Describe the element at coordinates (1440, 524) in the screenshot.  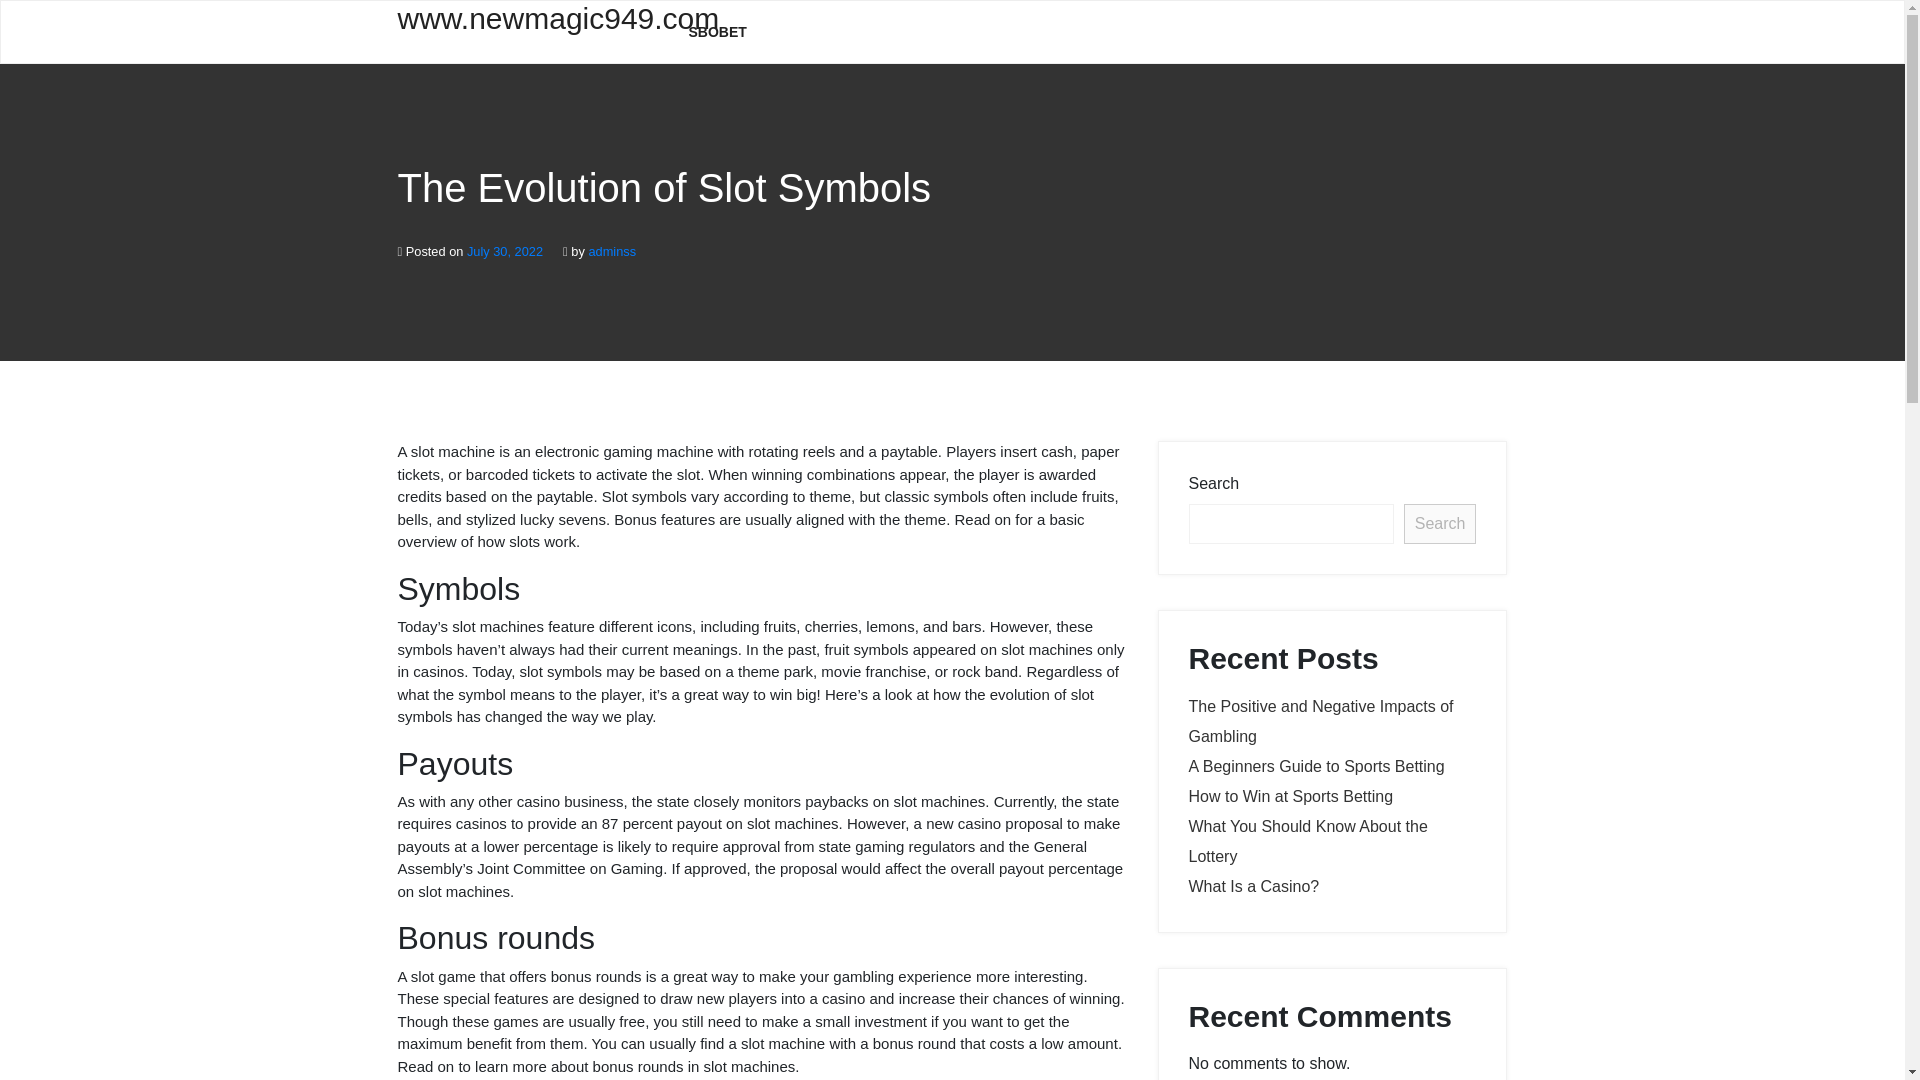
I see `Search` at that location.